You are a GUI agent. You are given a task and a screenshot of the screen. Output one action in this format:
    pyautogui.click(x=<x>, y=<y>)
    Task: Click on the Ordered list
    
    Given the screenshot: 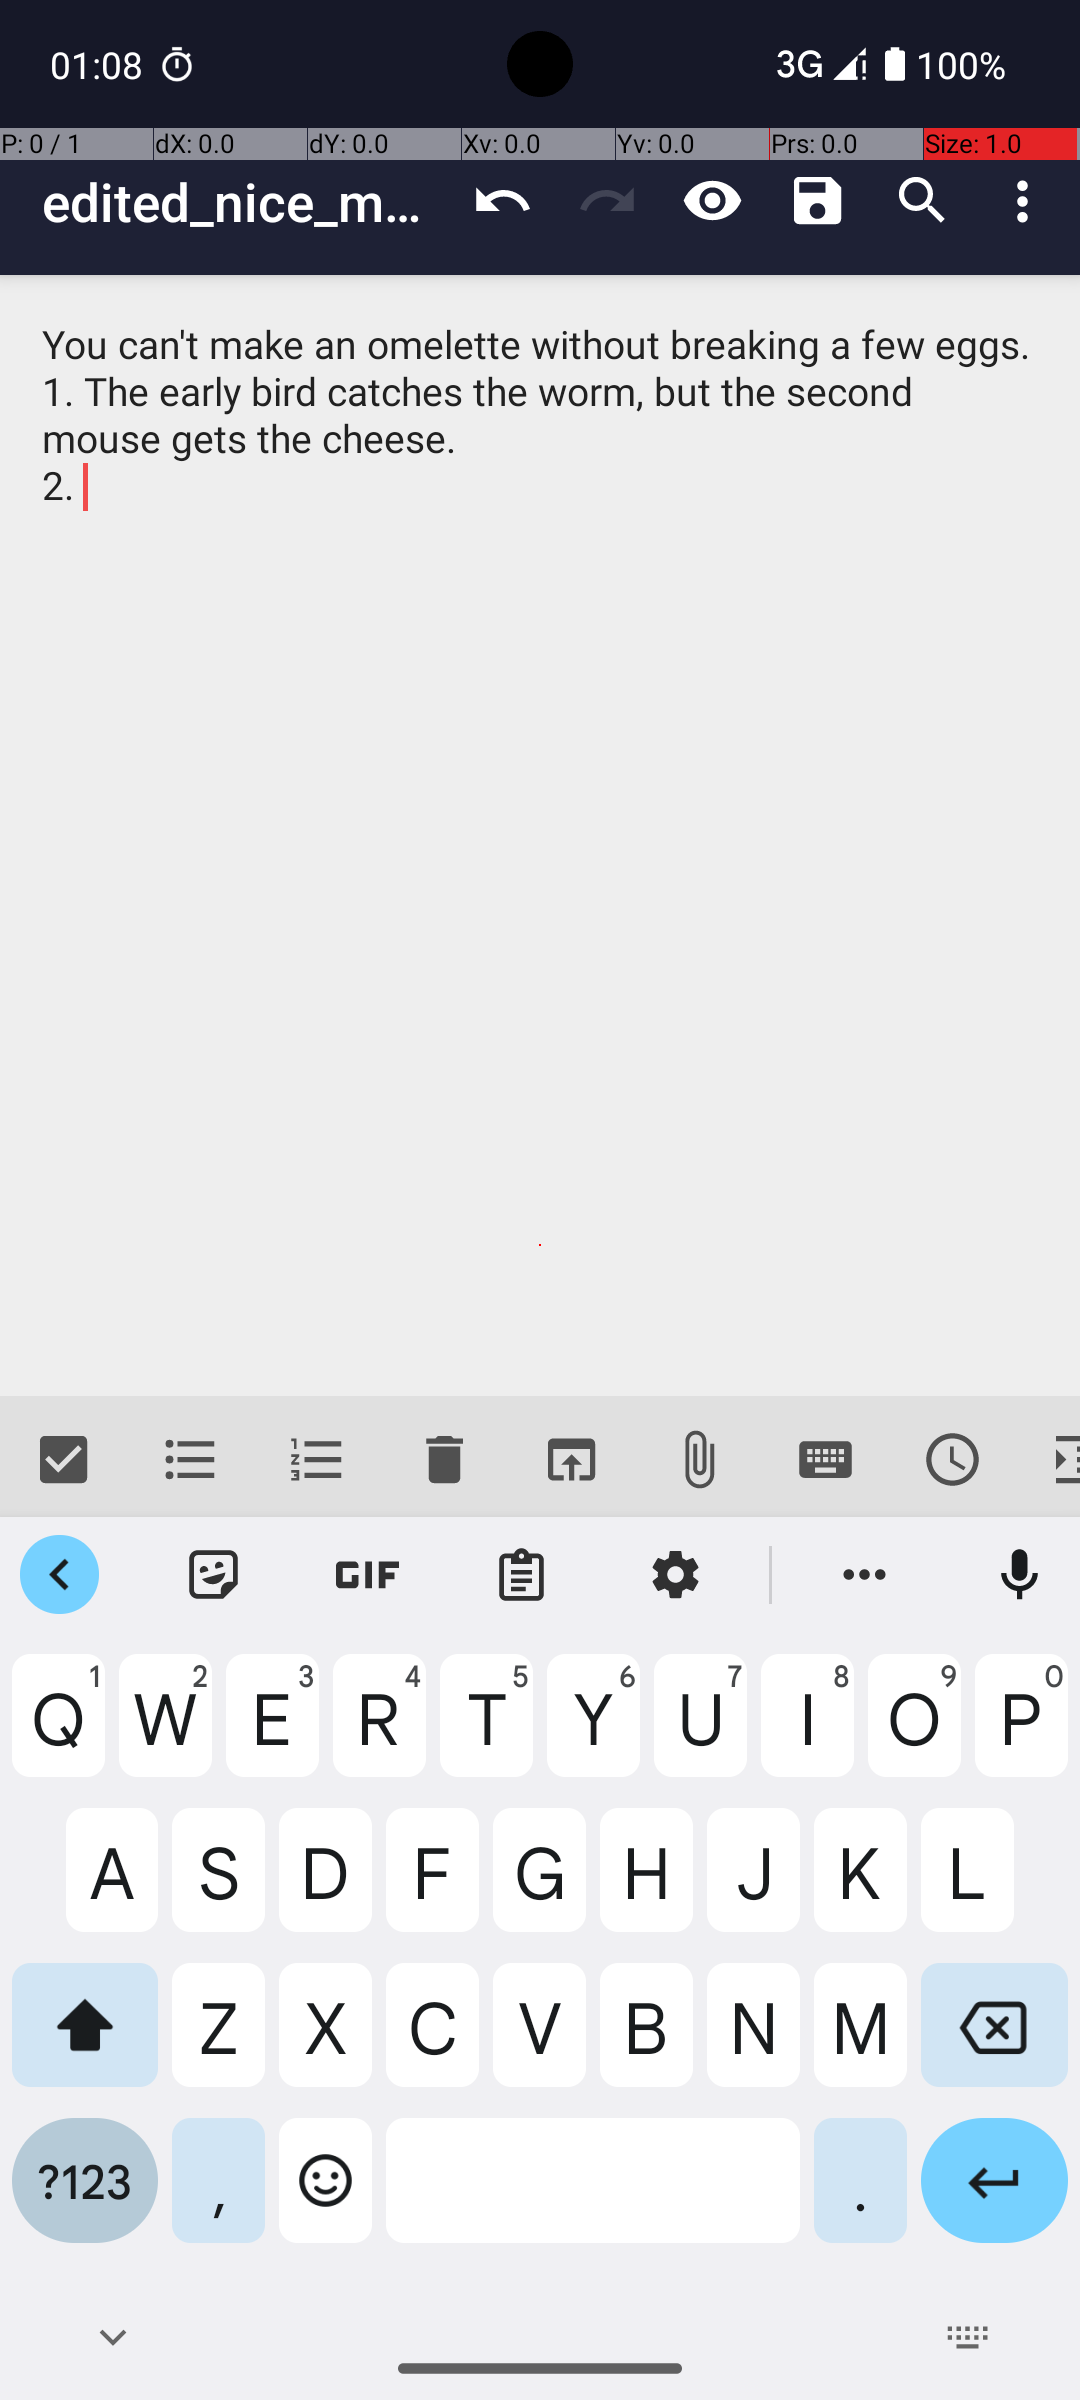 What is the action you would take?
    pyautogui.click(x=318, y=1460)
    